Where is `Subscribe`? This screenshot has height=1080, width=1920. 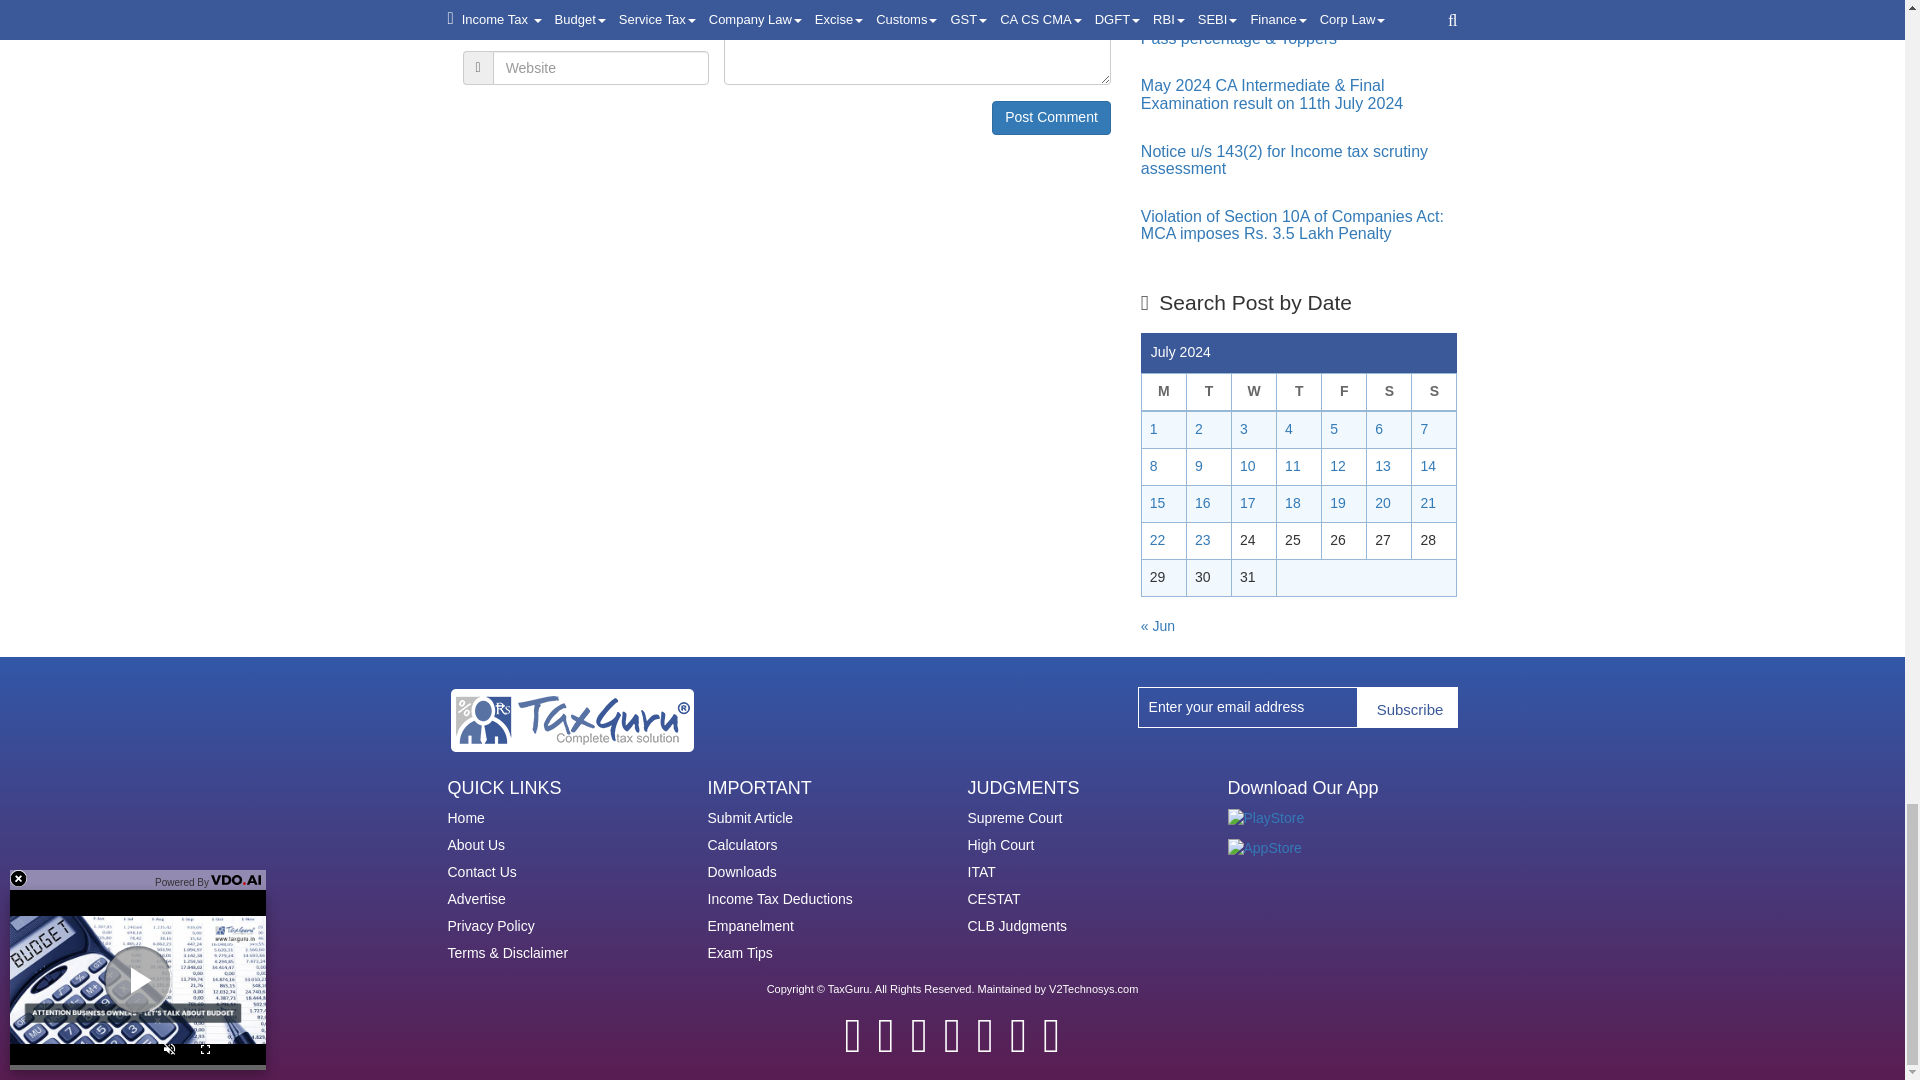 Subscribe is located at coordinates (1407, 706).